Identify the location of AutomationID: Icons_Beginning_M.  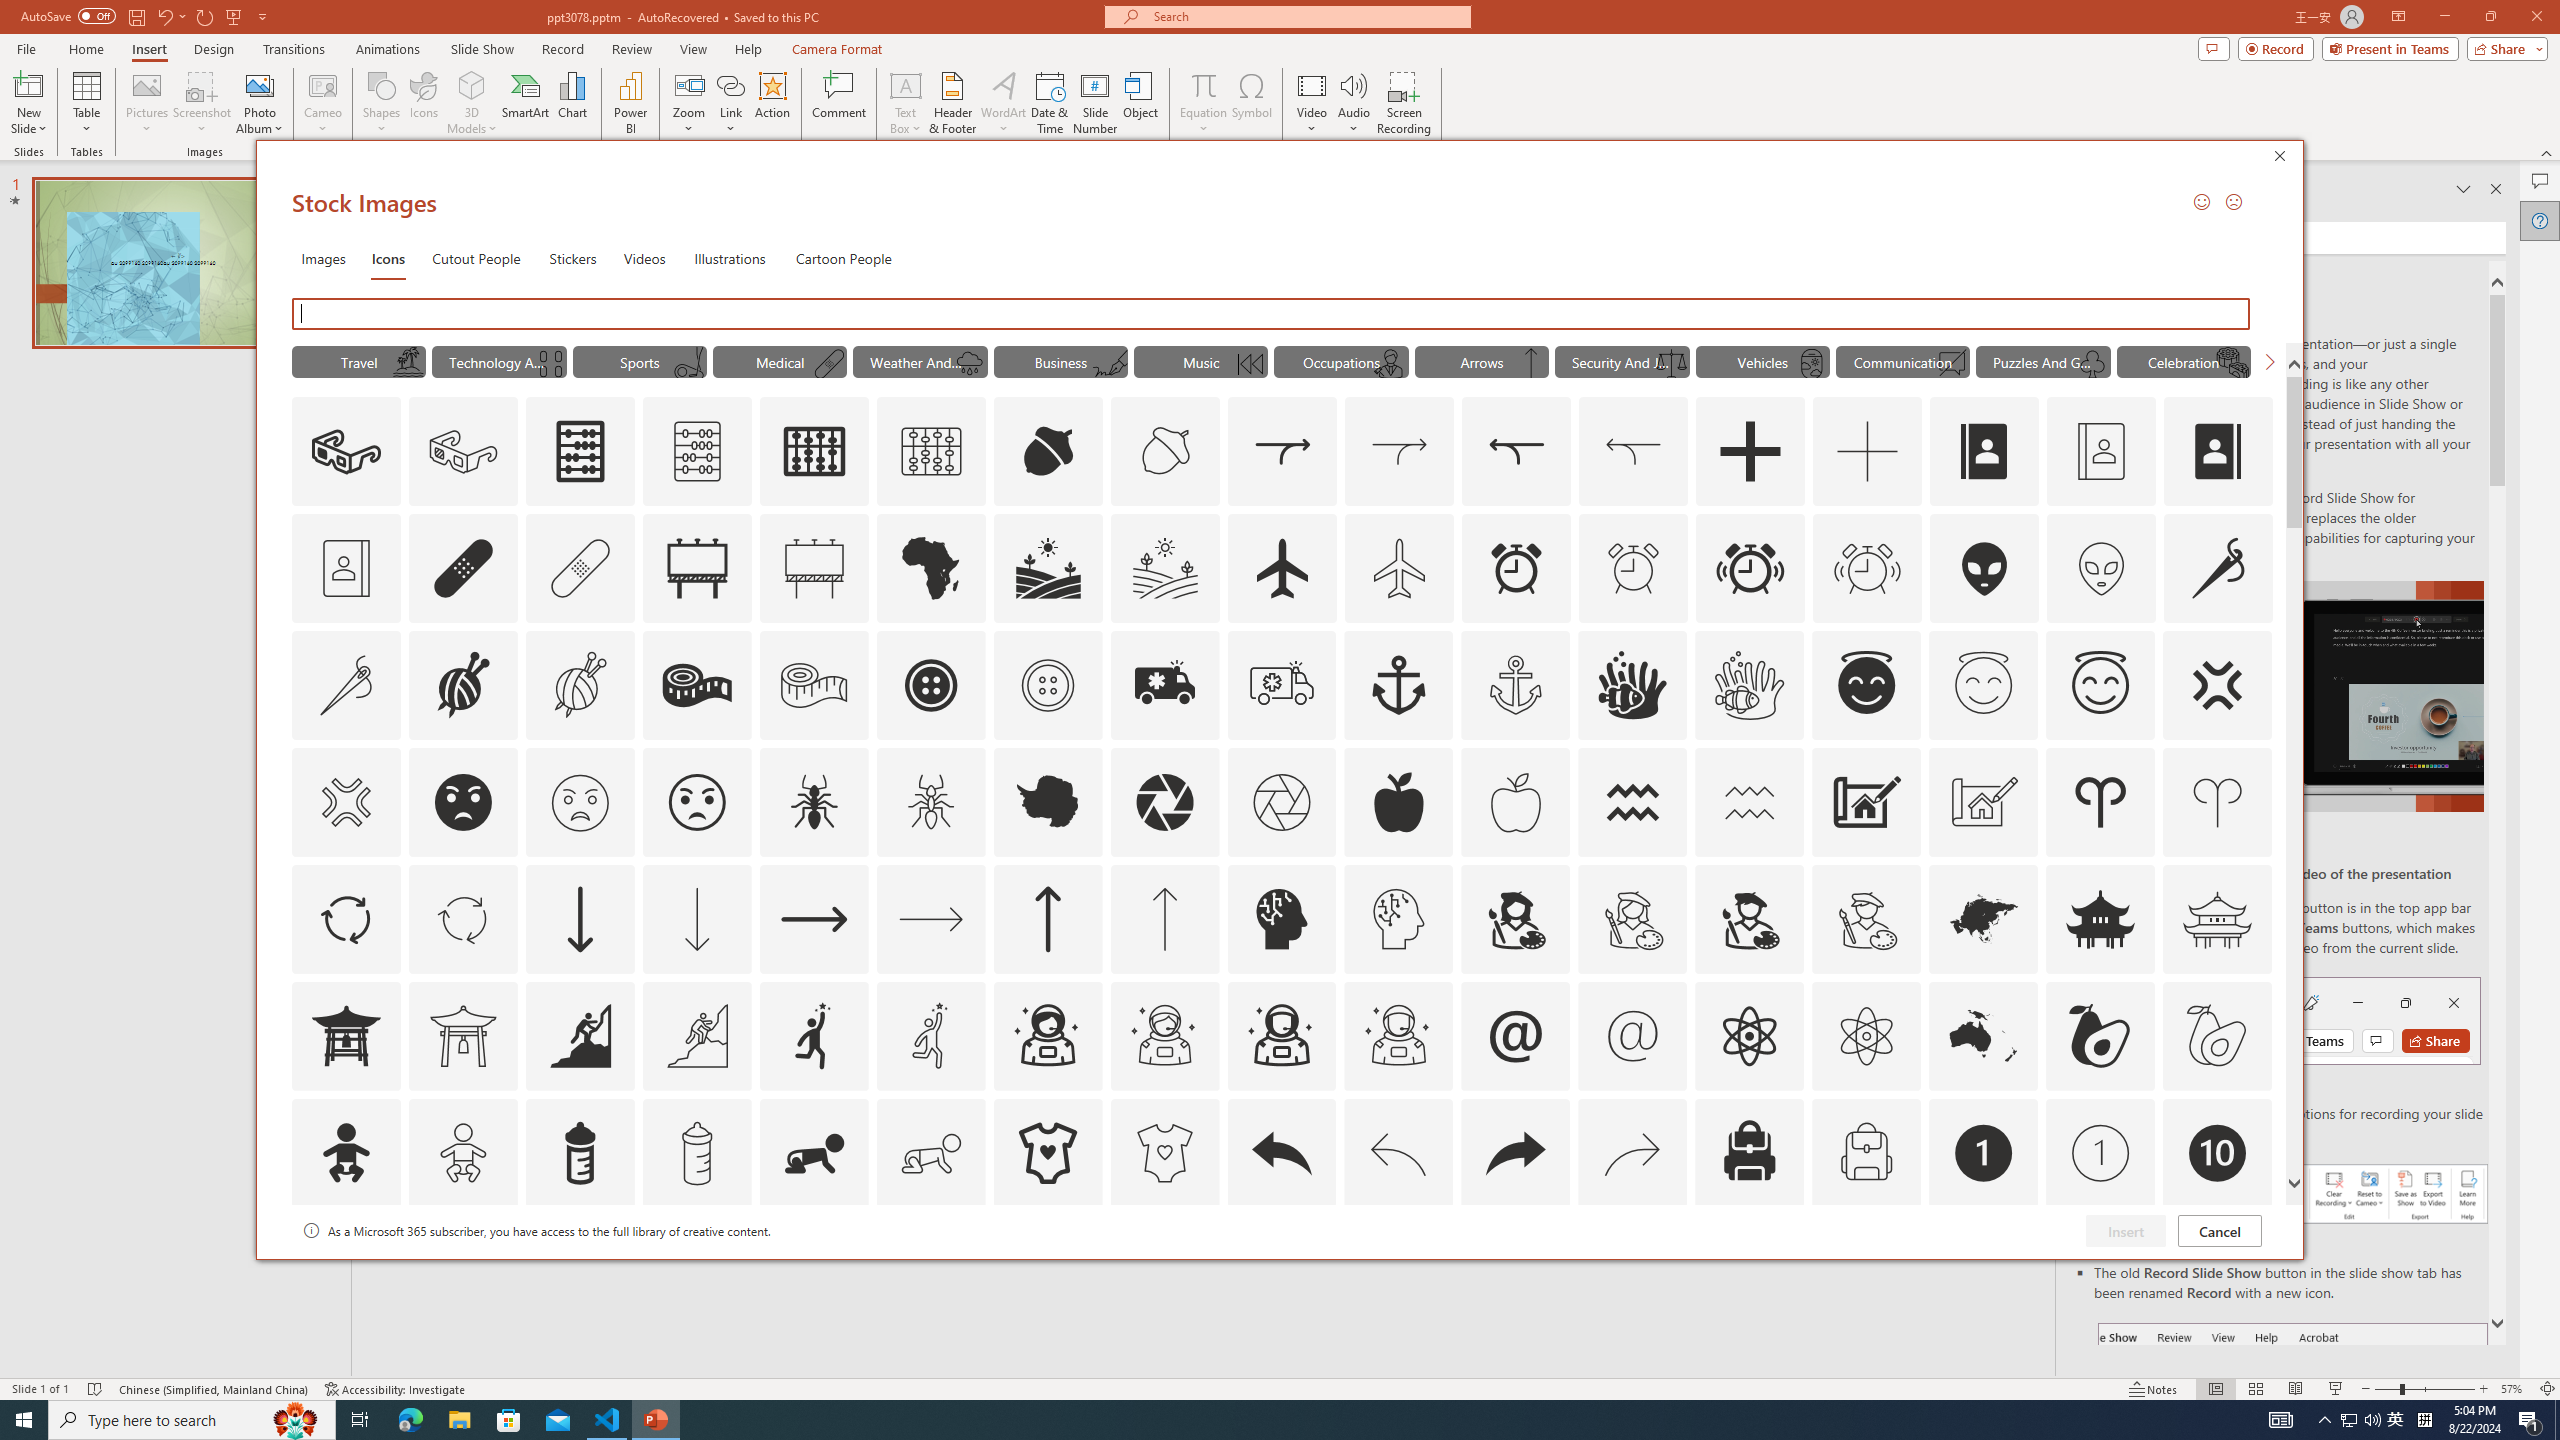
(1249, 363).